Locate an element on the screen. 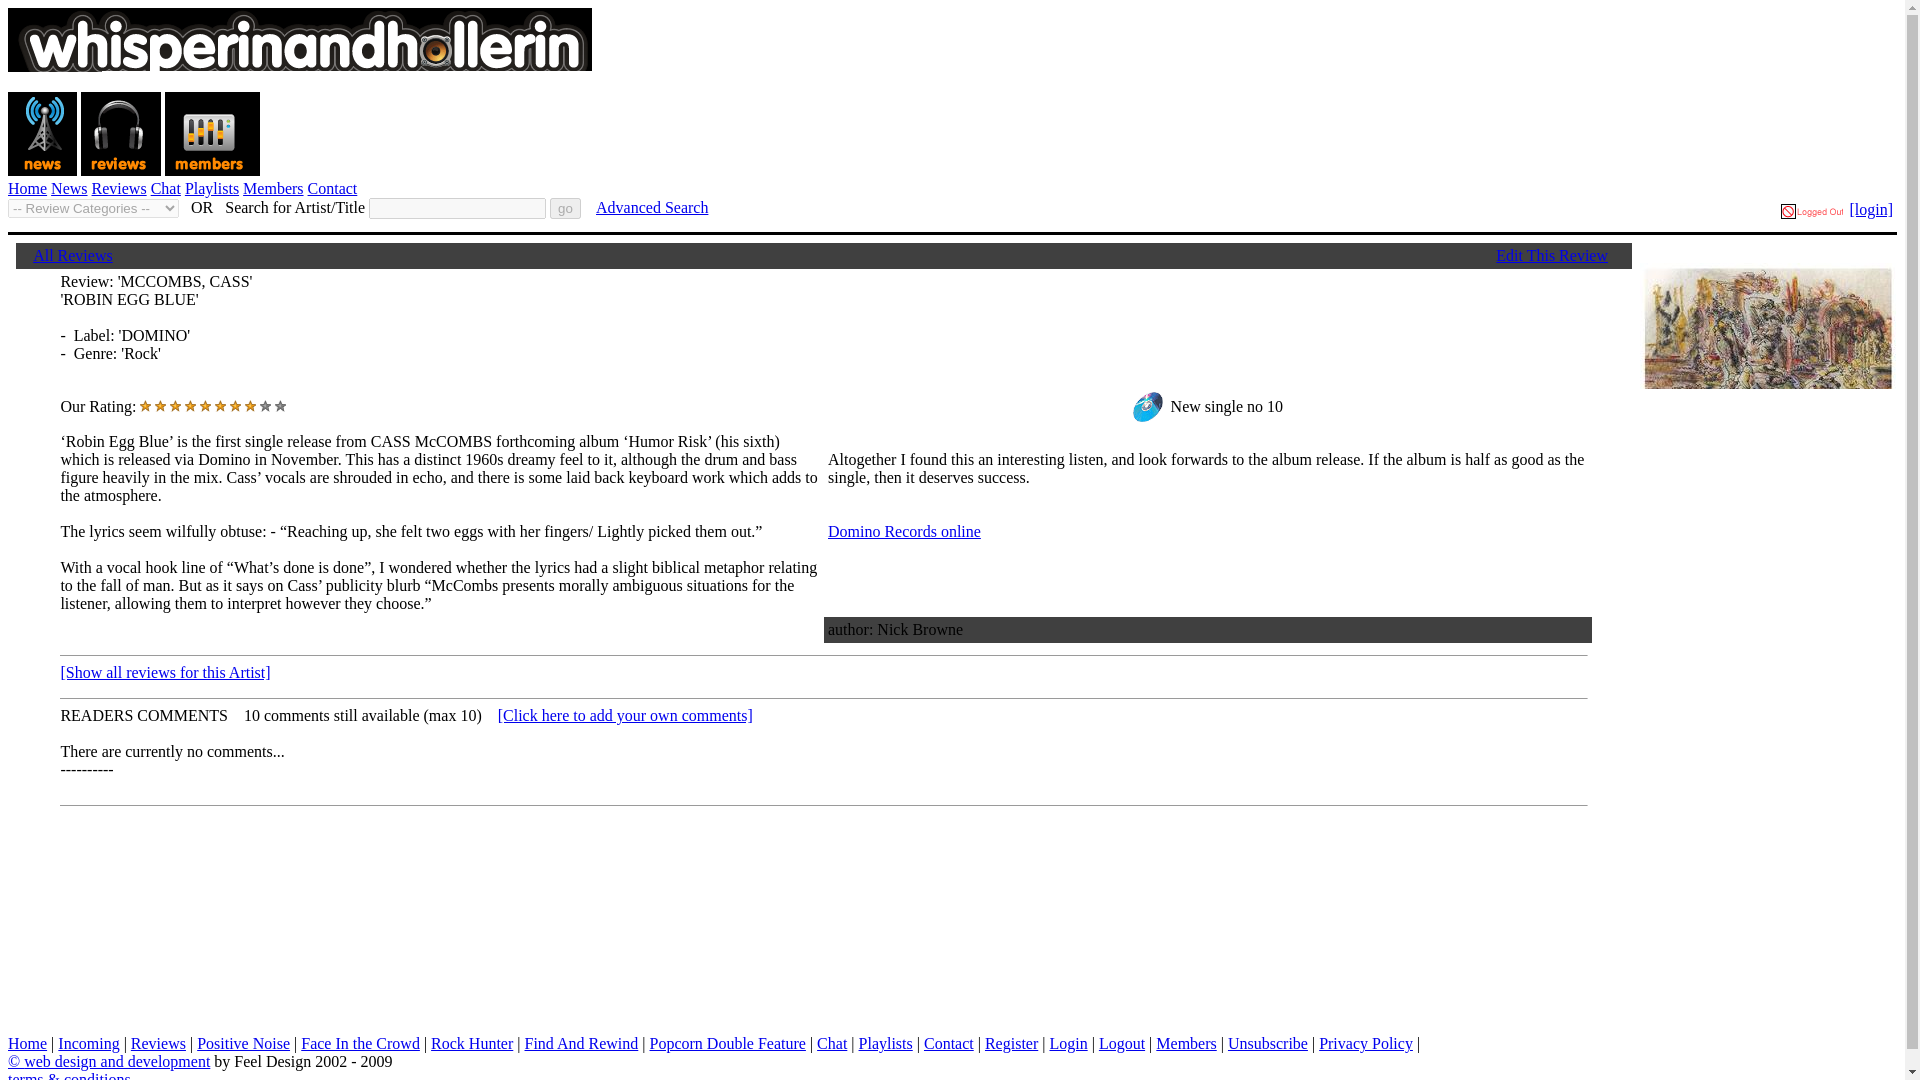 This screenshot has width=1920, height=1080. Privacy Policy is located at coordinates (1366, 1042).